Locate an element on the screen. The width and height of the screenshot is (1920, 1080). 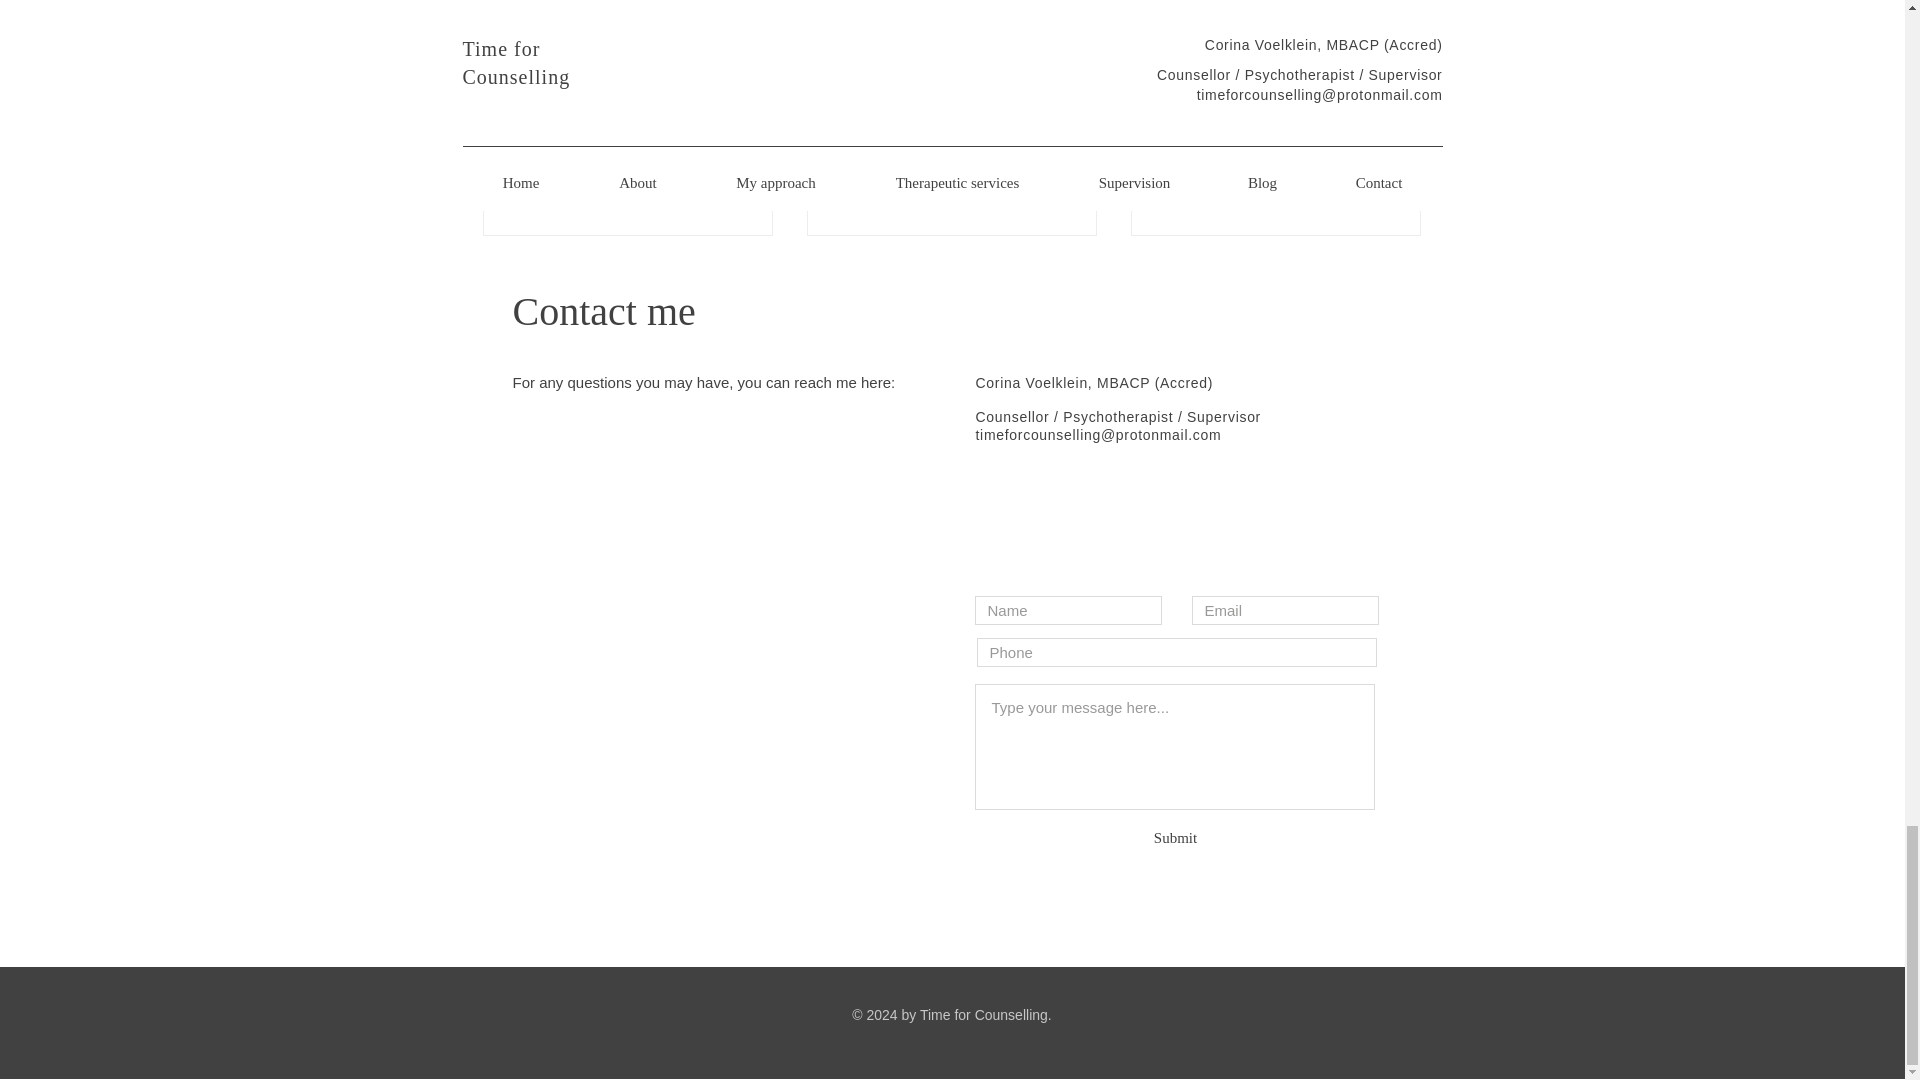
Silence as kindness is located at coordinates (628, 166).